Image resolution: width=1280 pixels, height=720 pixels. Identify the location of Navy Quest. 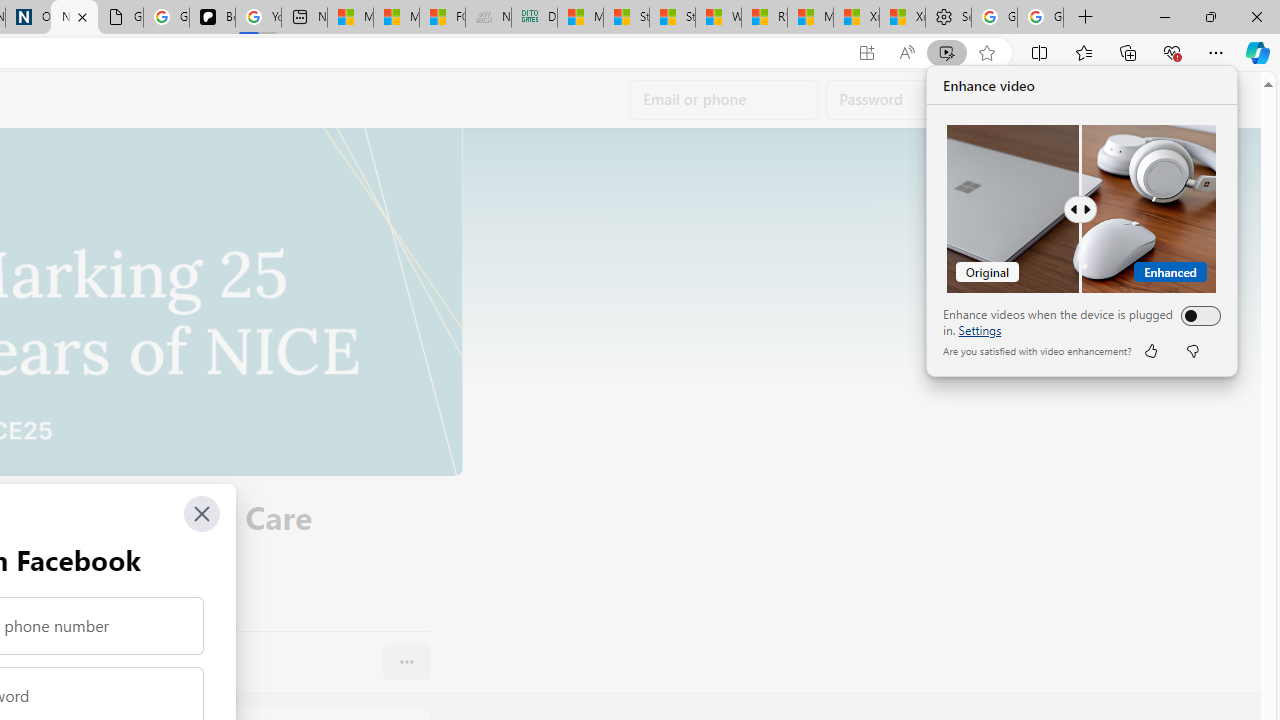
(488, 18).